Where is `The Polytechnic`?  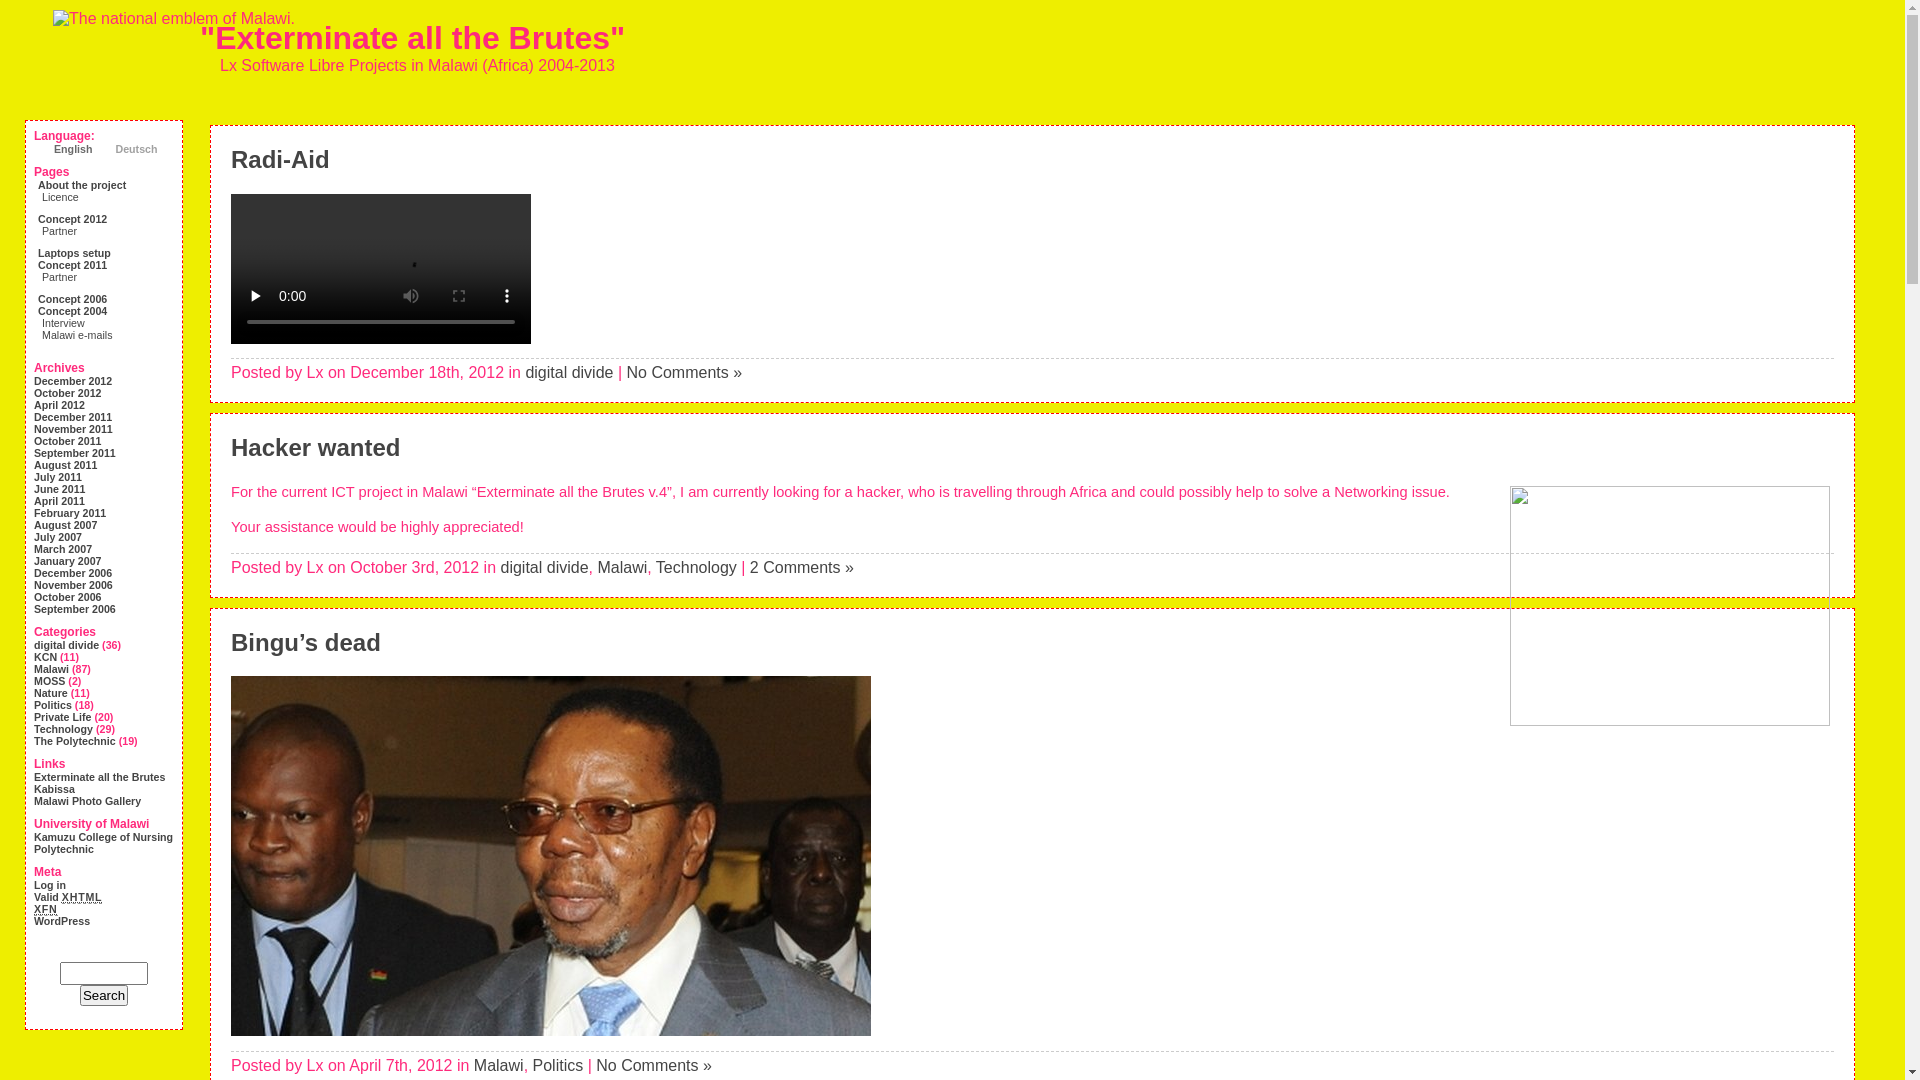 The Polytechnic is located at coordinates (75, 741).